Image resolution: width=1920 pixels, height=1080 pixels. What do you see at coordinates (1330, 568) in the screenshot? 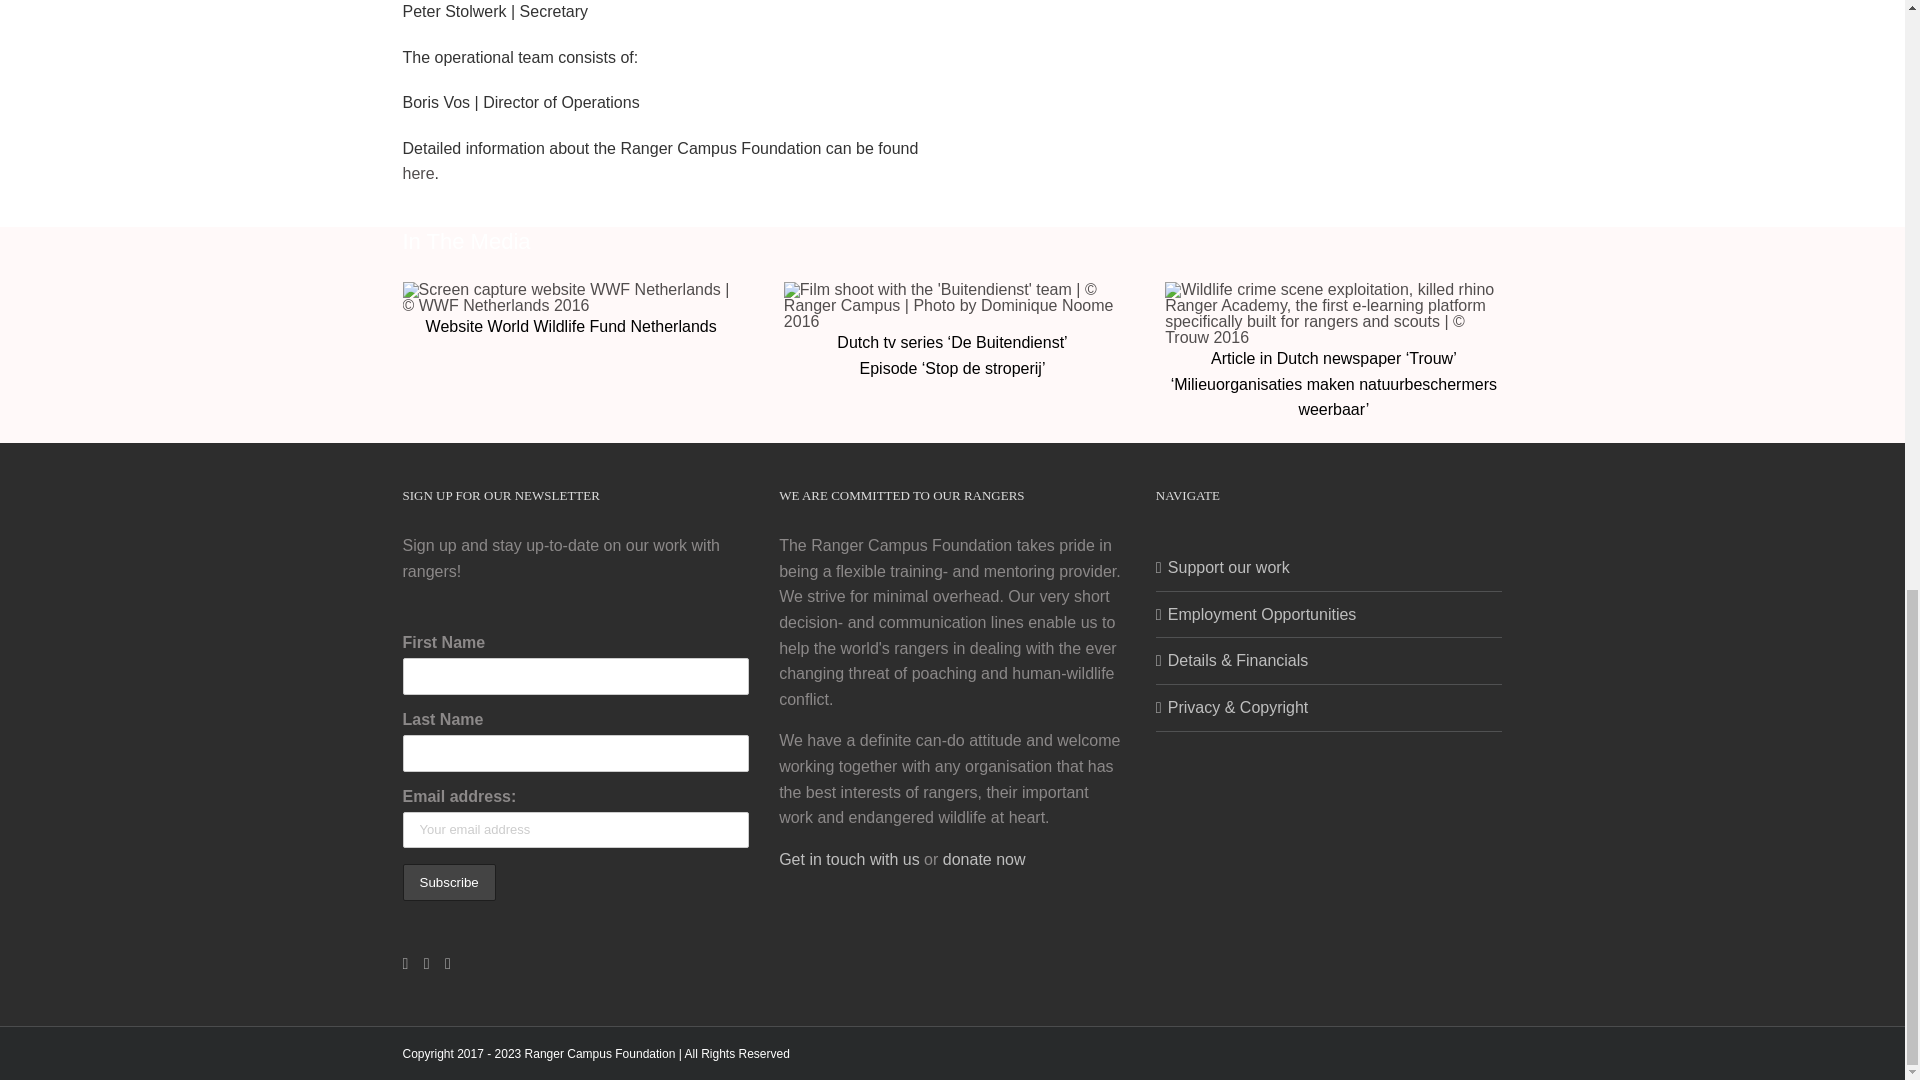
I see `Support our work` at bounding box center [1330, 568].